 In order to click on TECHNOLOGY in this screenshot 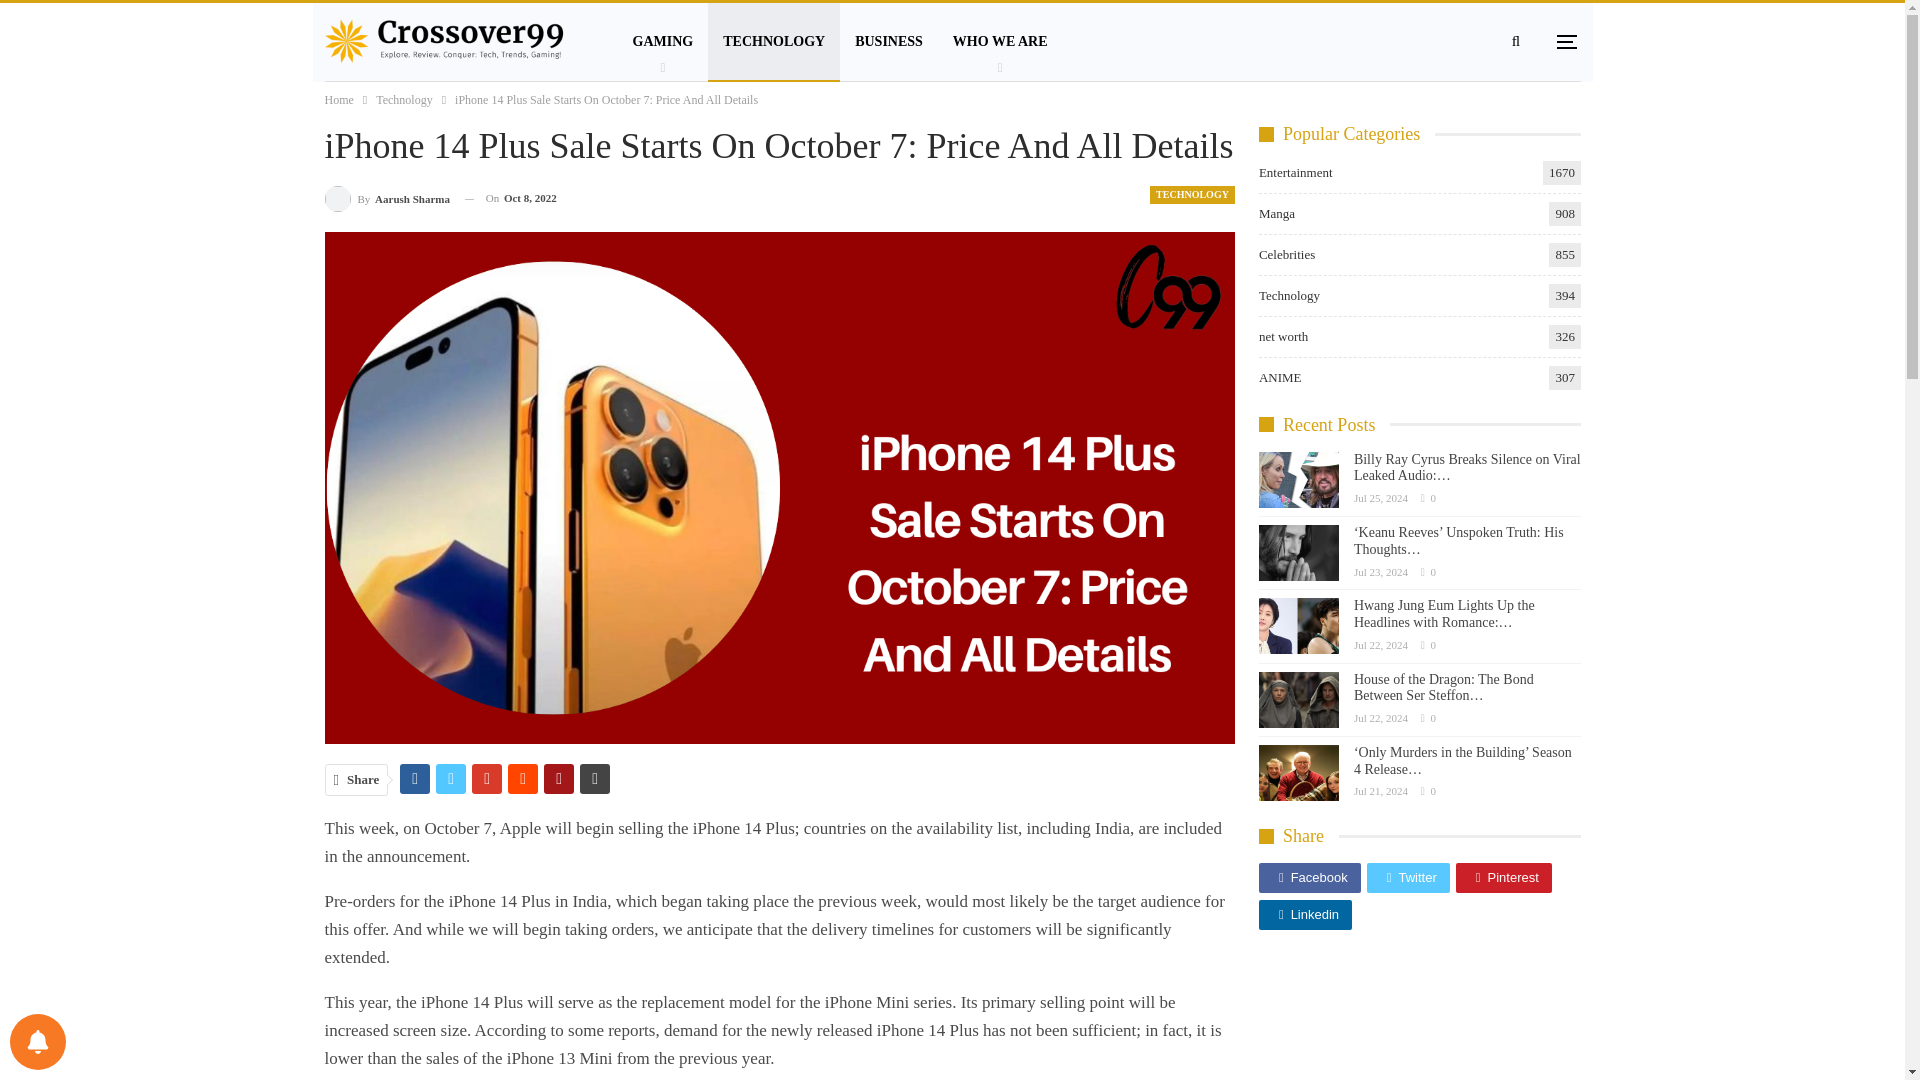, I will do `click(1192, 194)`.